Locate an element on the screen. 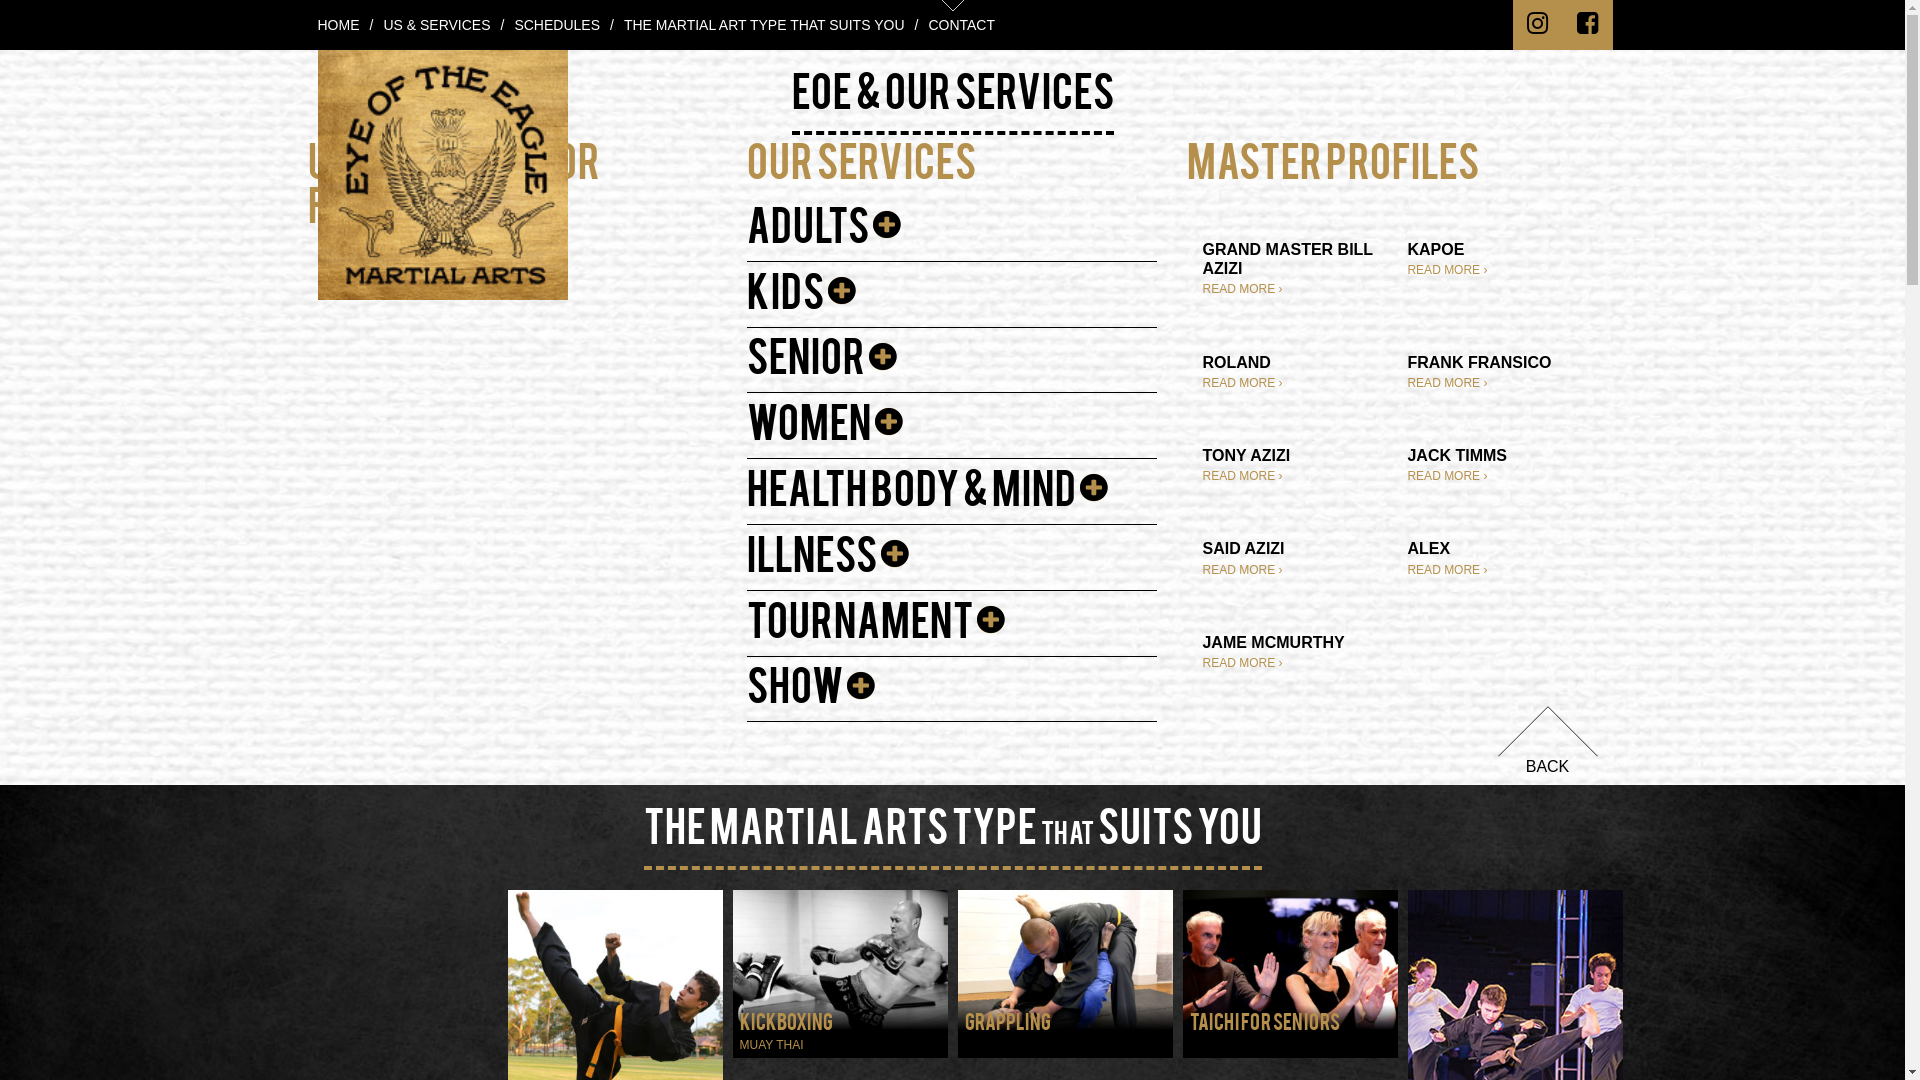 This screenshot has height=1080, width=1920. Show is located at coordinates (813, 696).